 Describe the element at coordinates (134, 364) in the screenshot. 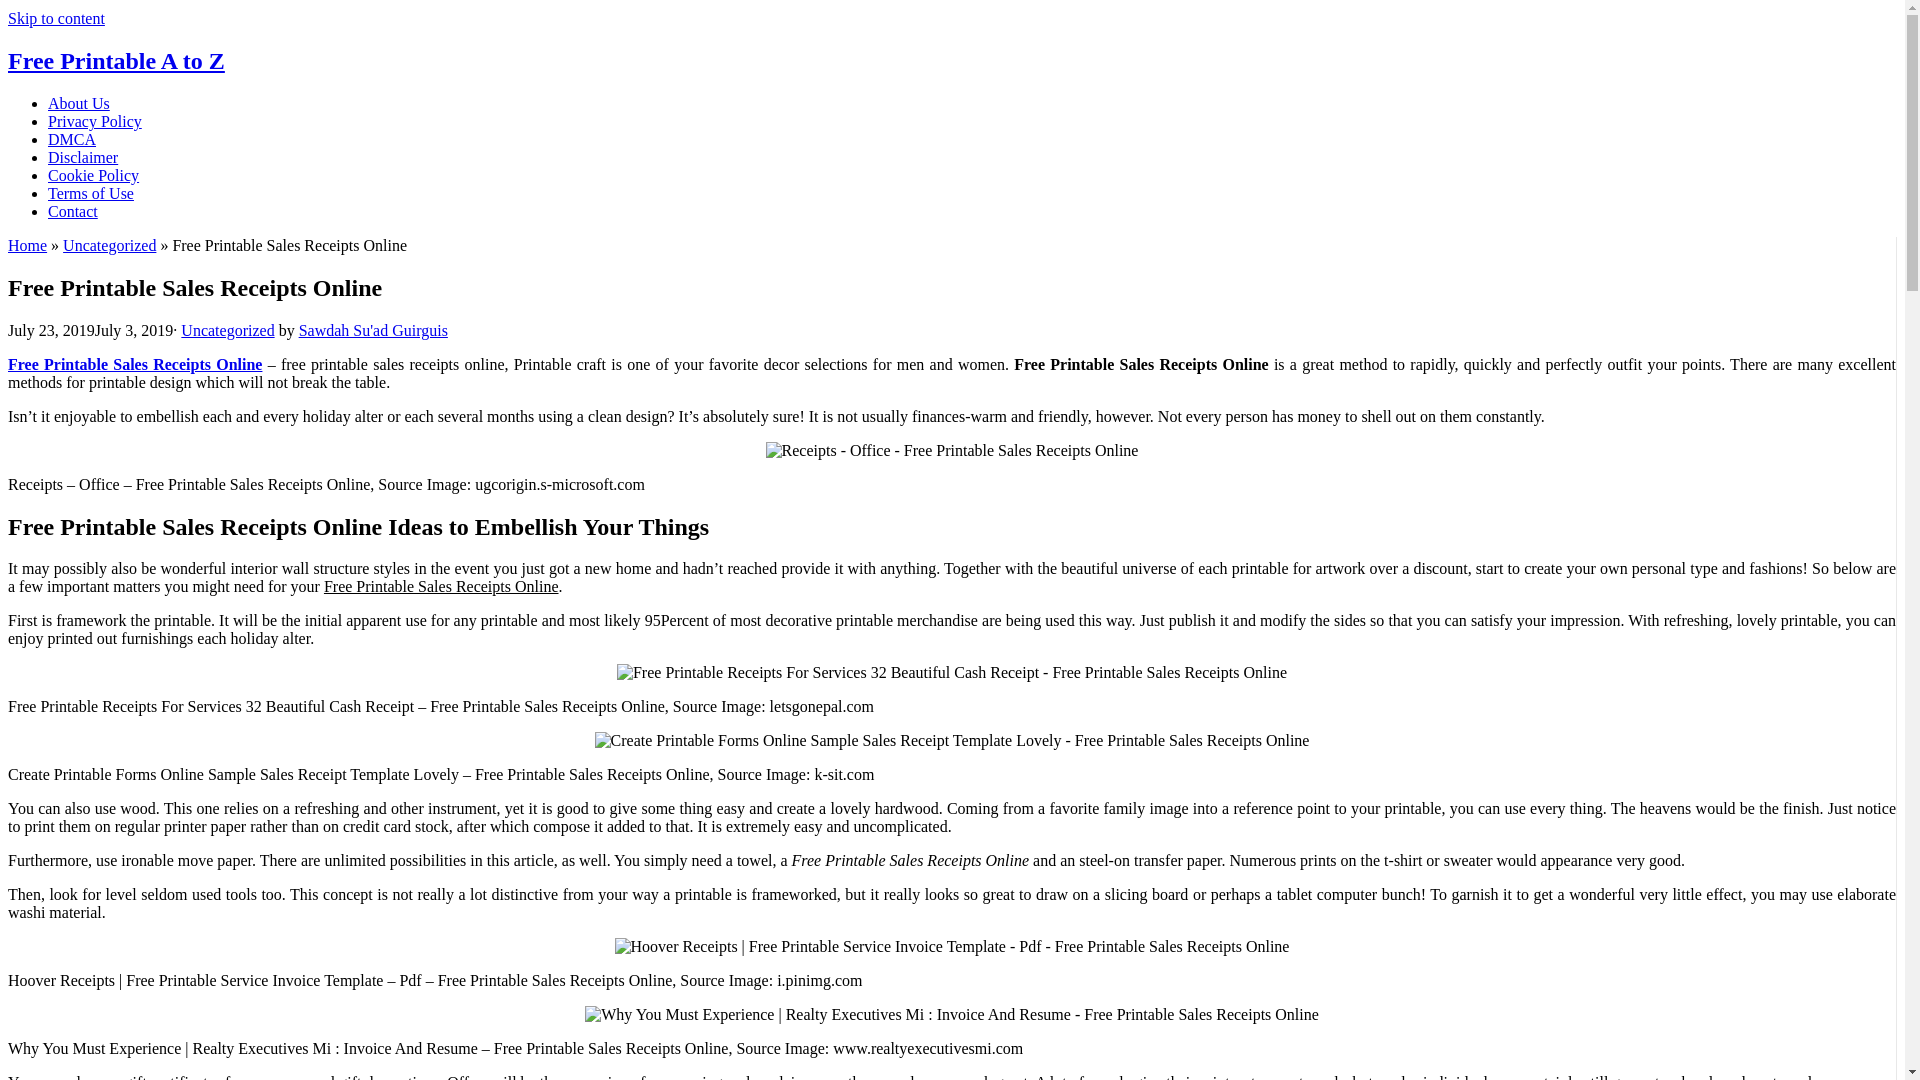

I see `Free Printable Sales Receipts Online` at that location.